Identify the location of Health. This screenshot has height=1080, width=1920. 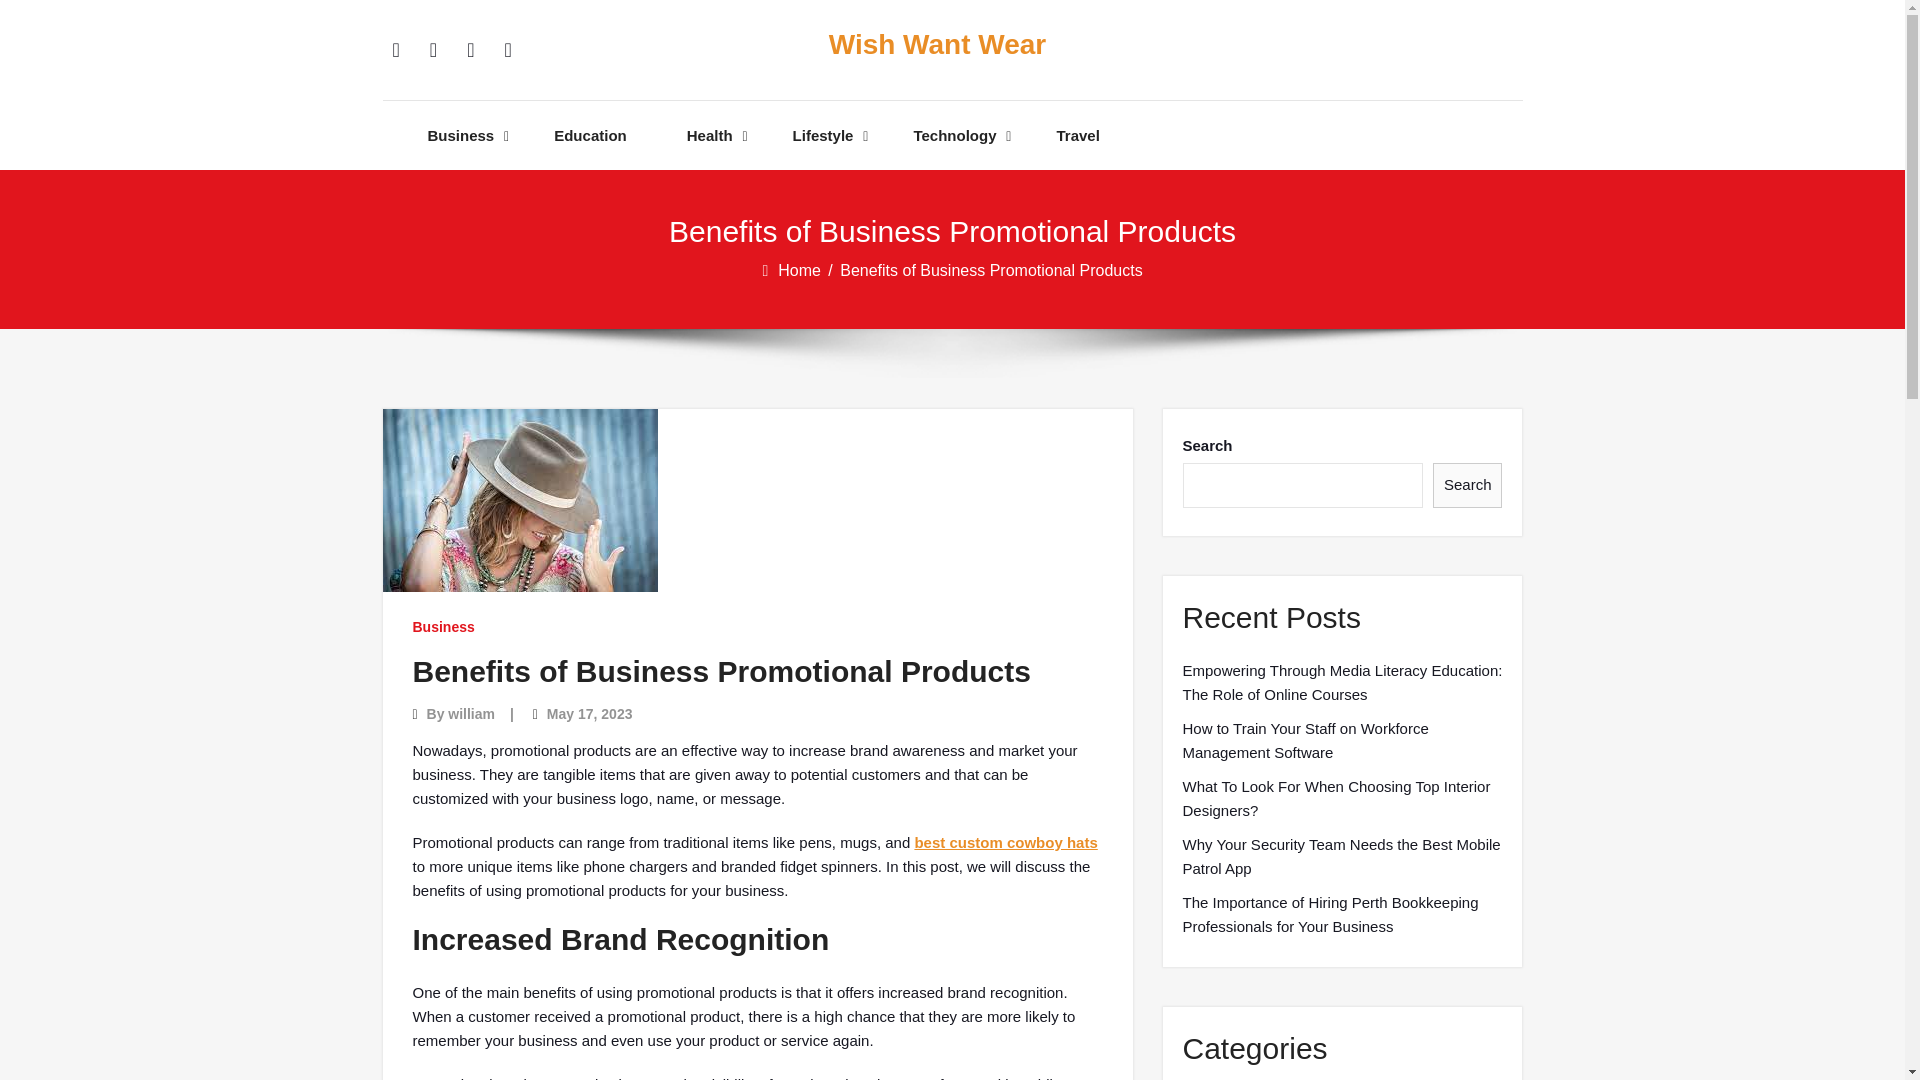
(710, 135).